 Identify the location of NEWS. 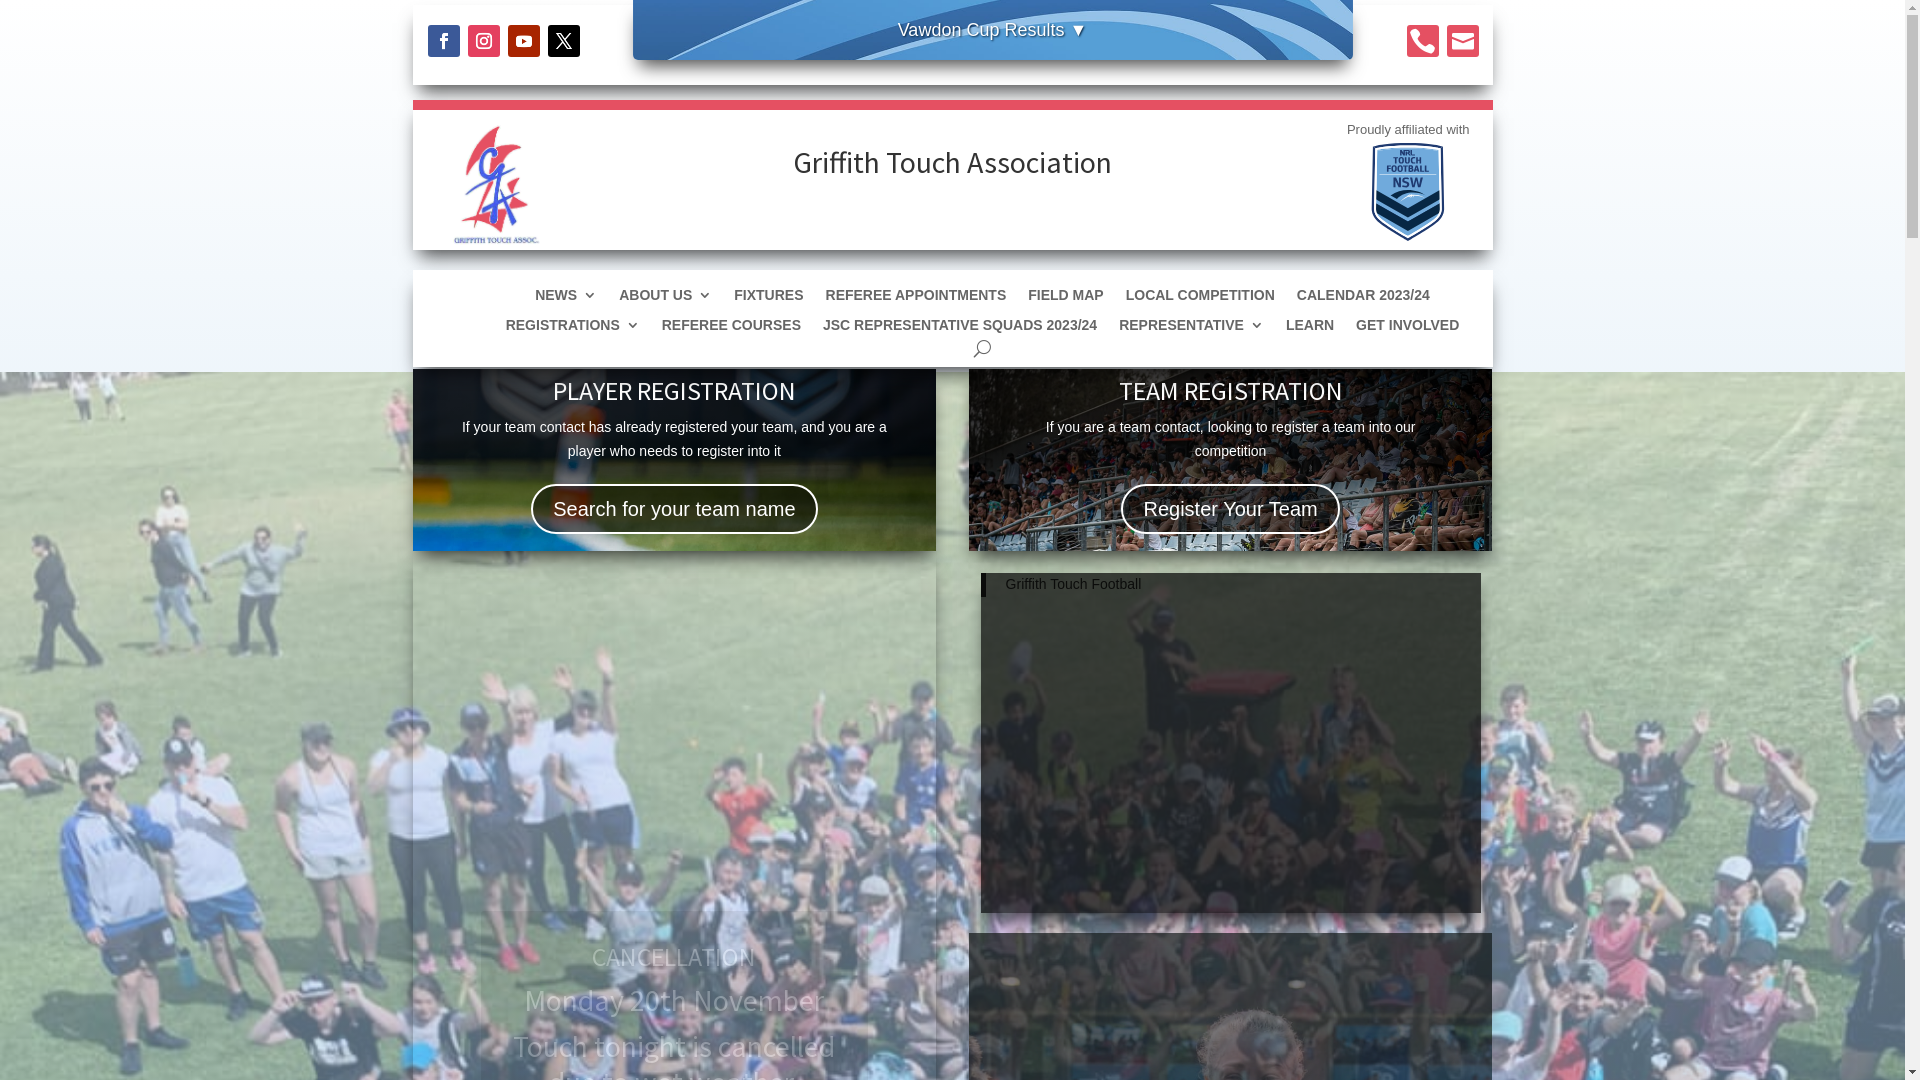
(566, 299).